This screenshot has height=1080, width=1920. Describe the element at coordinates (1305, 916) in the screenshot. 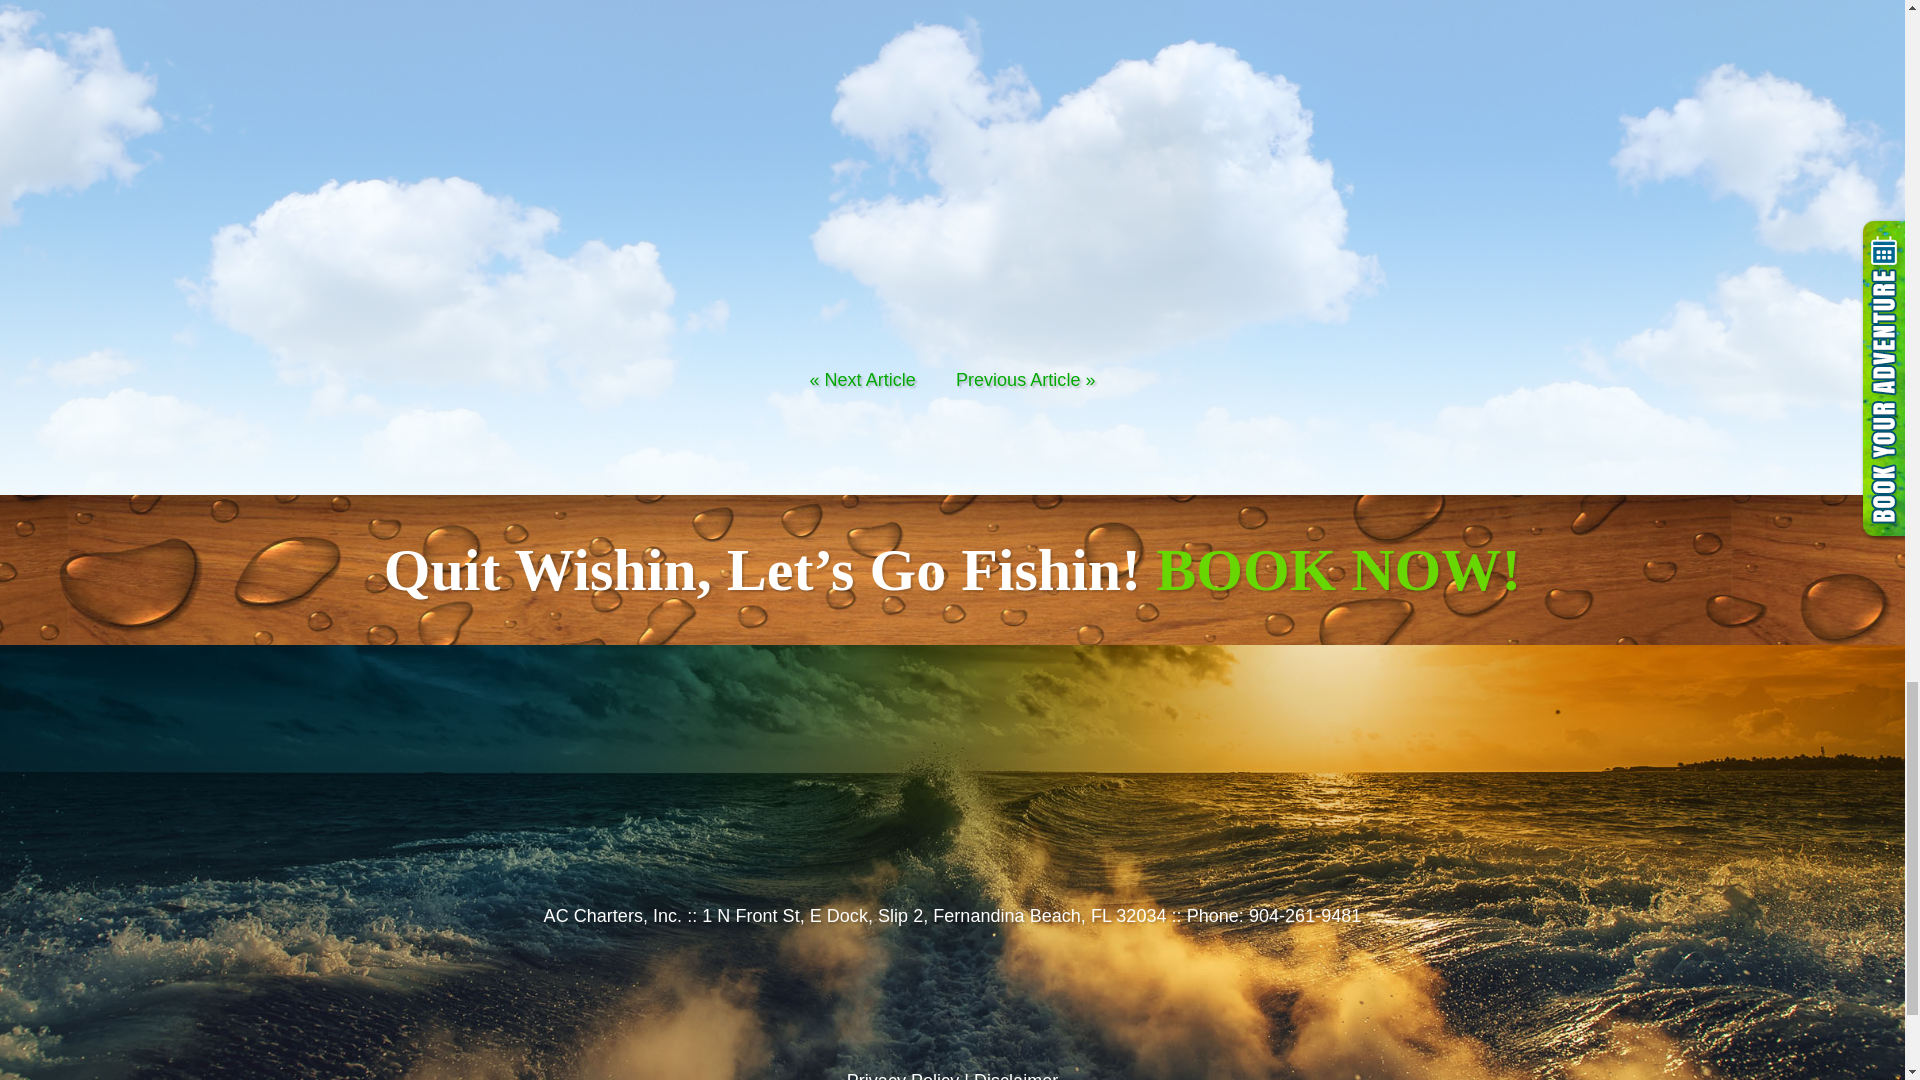

I see `904-261-9481` at that location.